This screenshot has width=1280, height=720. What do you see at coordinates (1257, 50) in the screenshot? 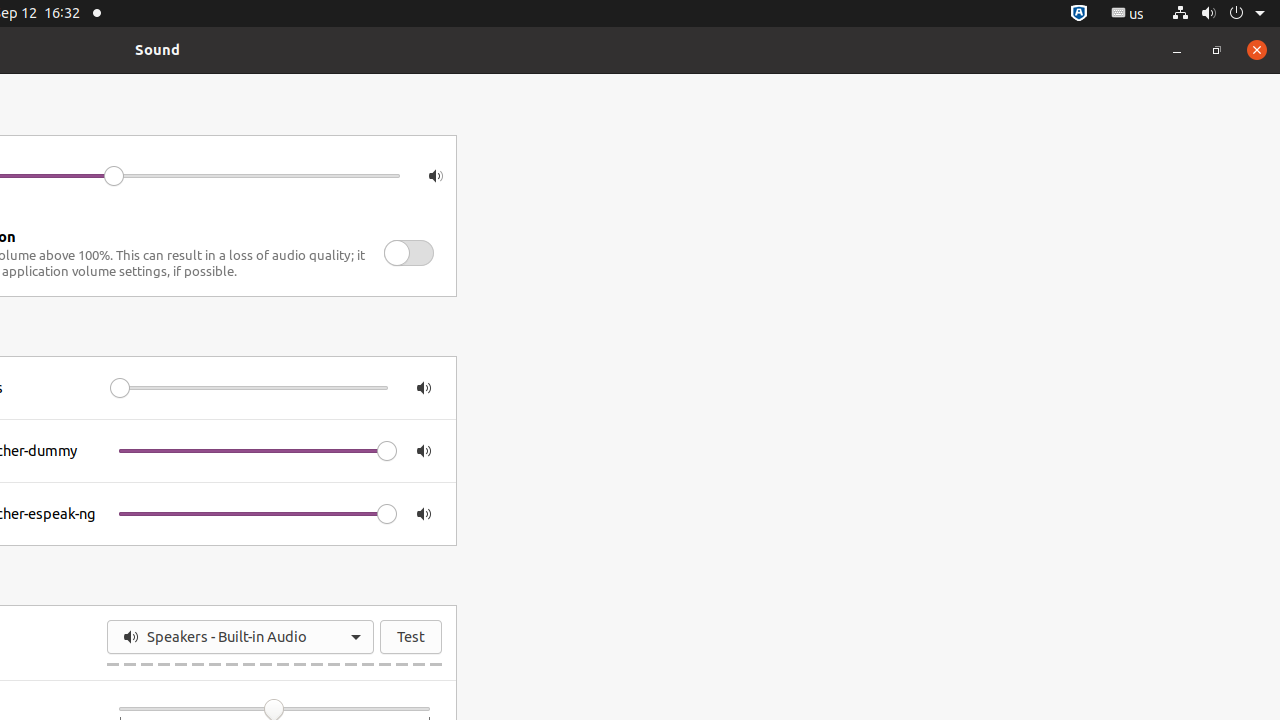
I see `Close` at bounding box center [1257, 50].